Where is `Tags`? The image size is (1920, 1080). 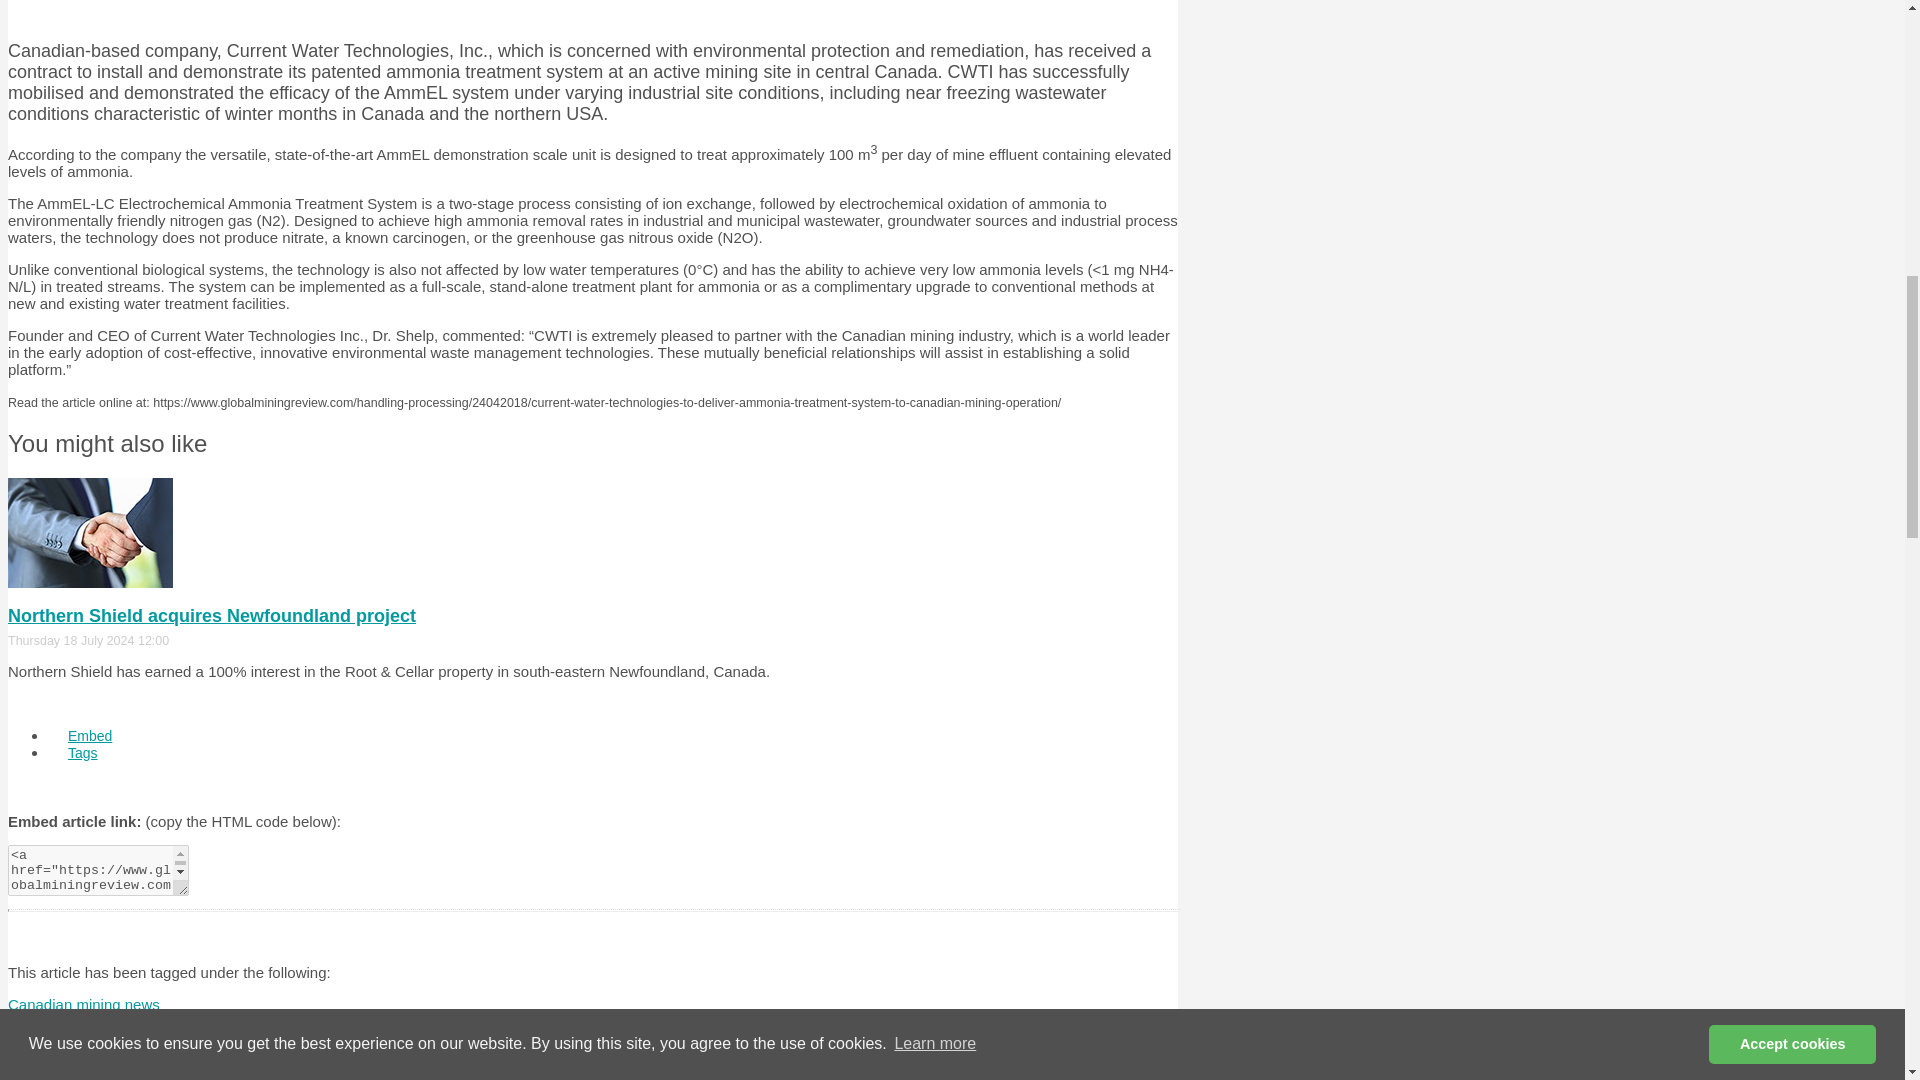
Tags is located at coordinates (82, 753).